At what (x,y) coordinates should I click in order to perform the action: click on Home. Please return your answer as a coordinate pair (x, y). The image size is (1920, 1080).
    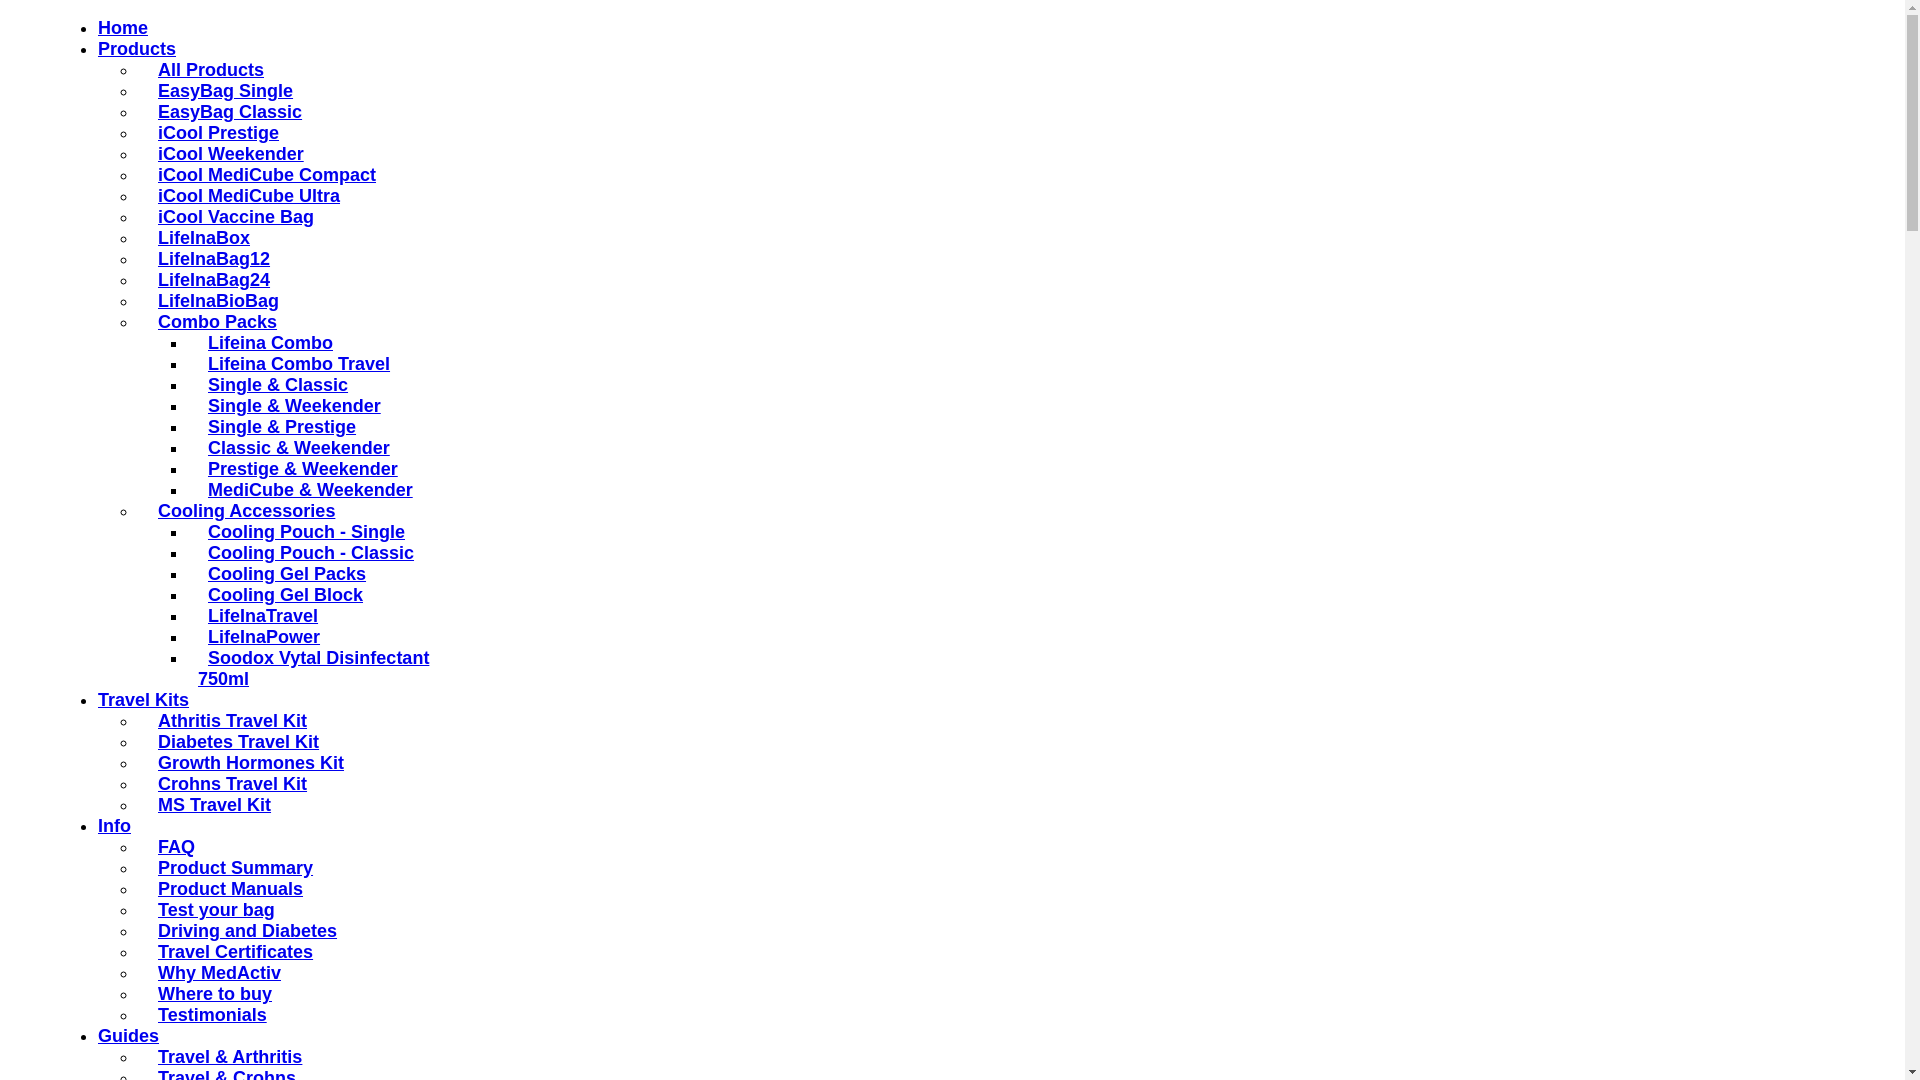
    Looking at the image, I should click on (123, 28).